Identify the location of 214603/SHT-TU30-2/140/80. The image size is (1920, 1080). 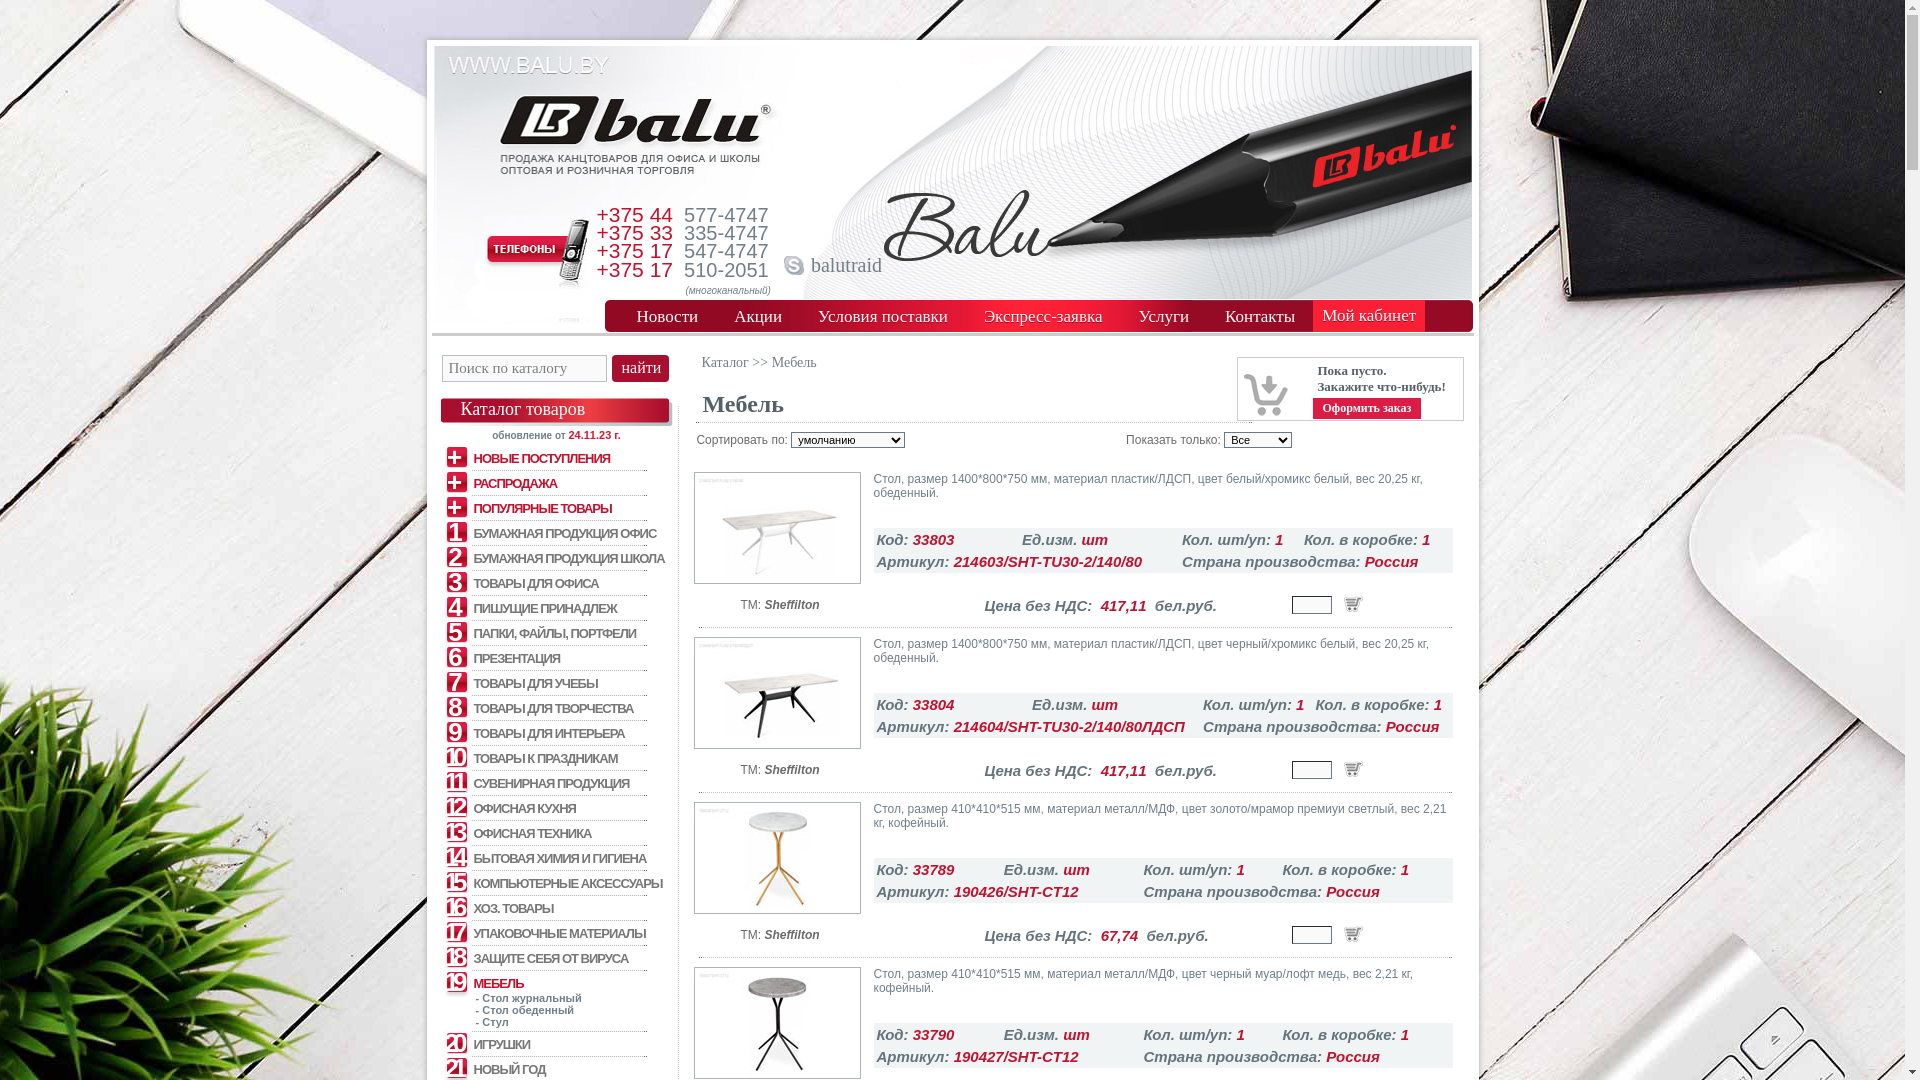
(778, 528).